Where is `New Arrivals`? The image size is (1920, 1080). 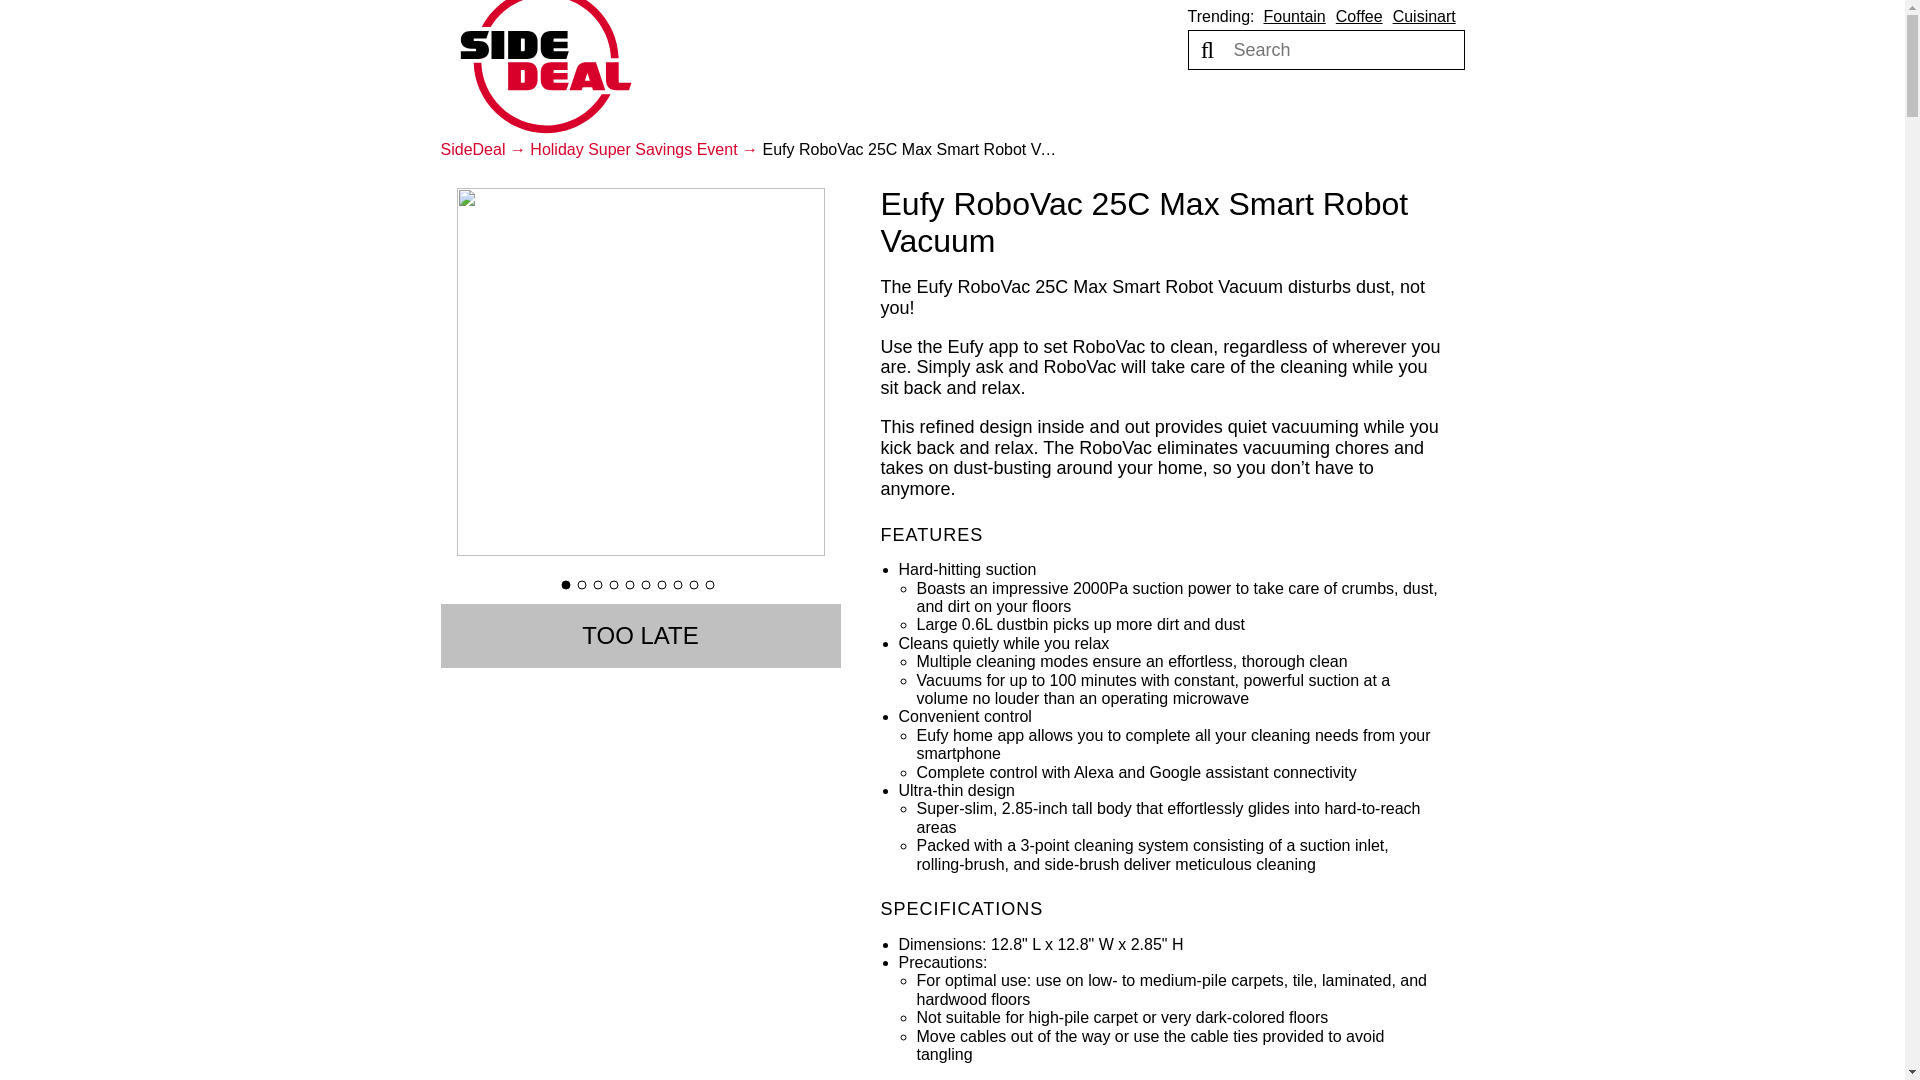
New Arrivals is located at coordinates (822, 103).